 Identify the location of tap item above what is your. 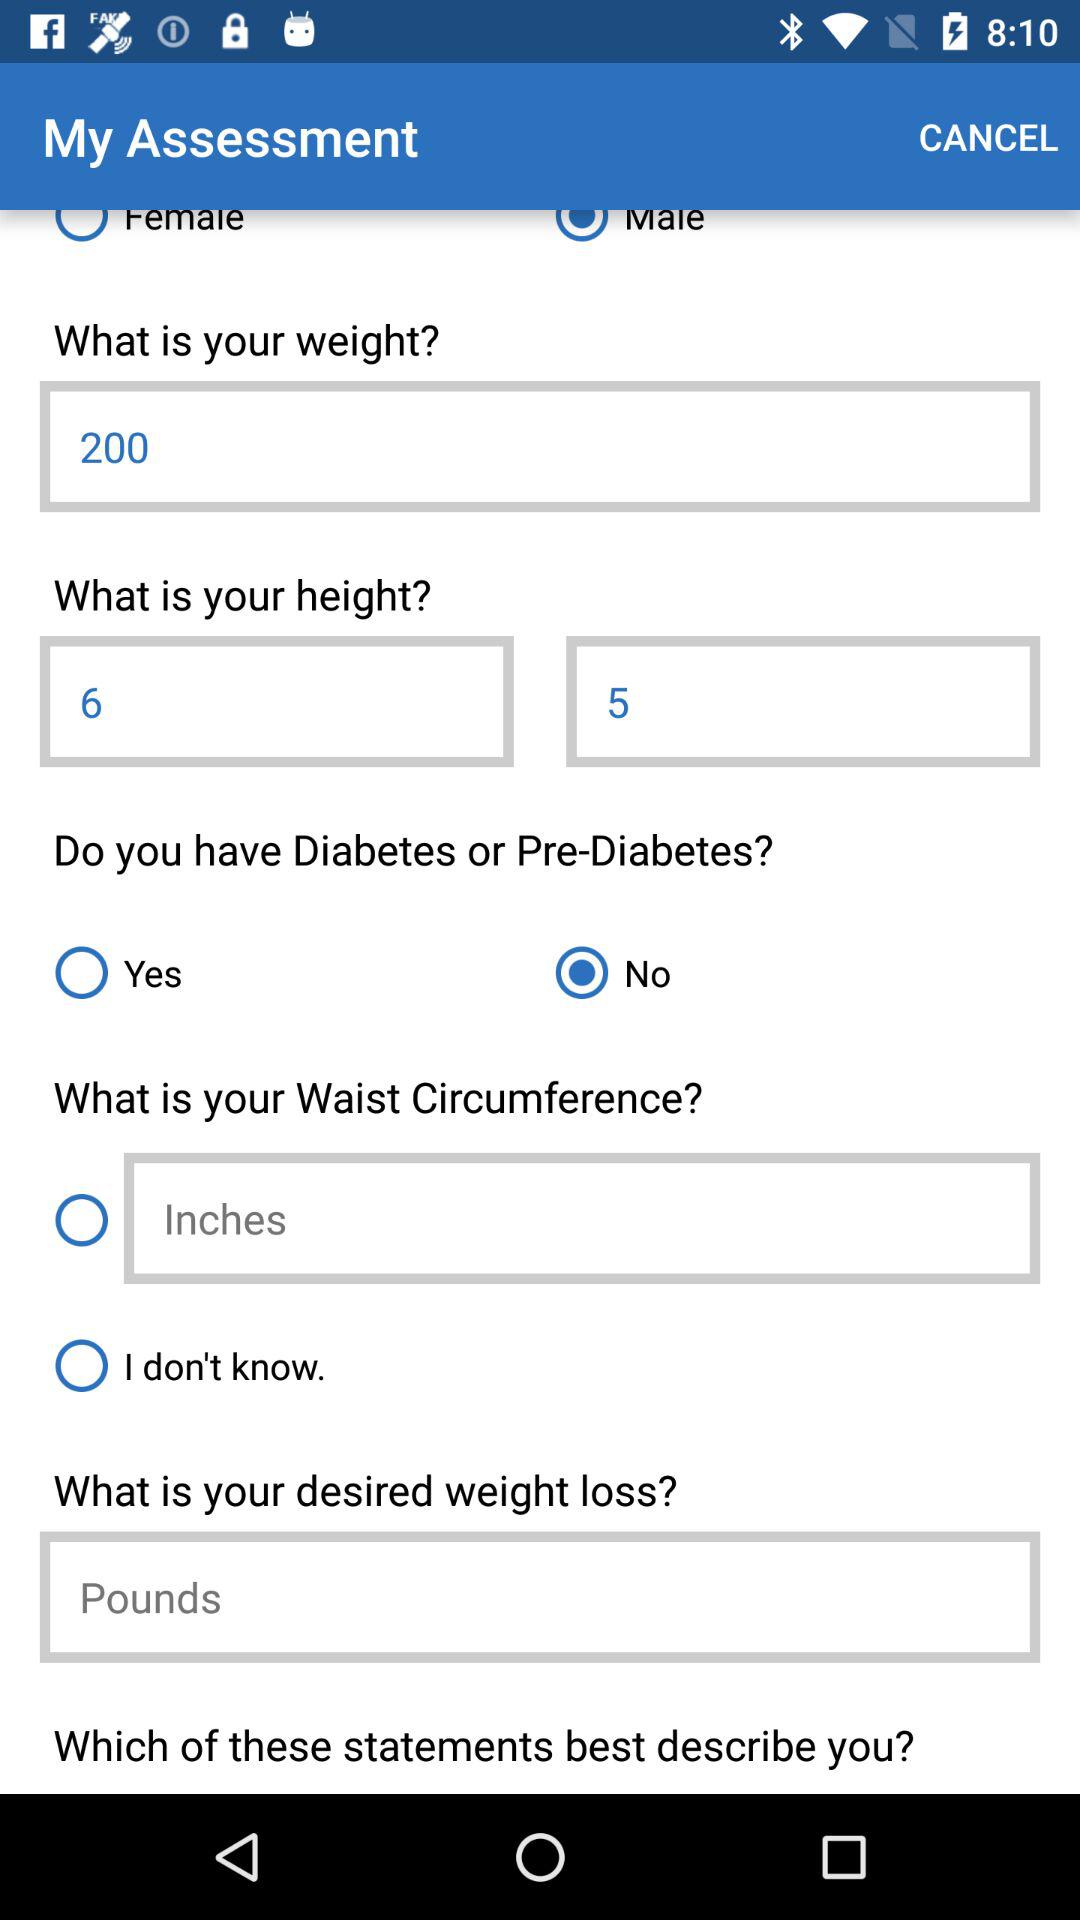
(290, 234).